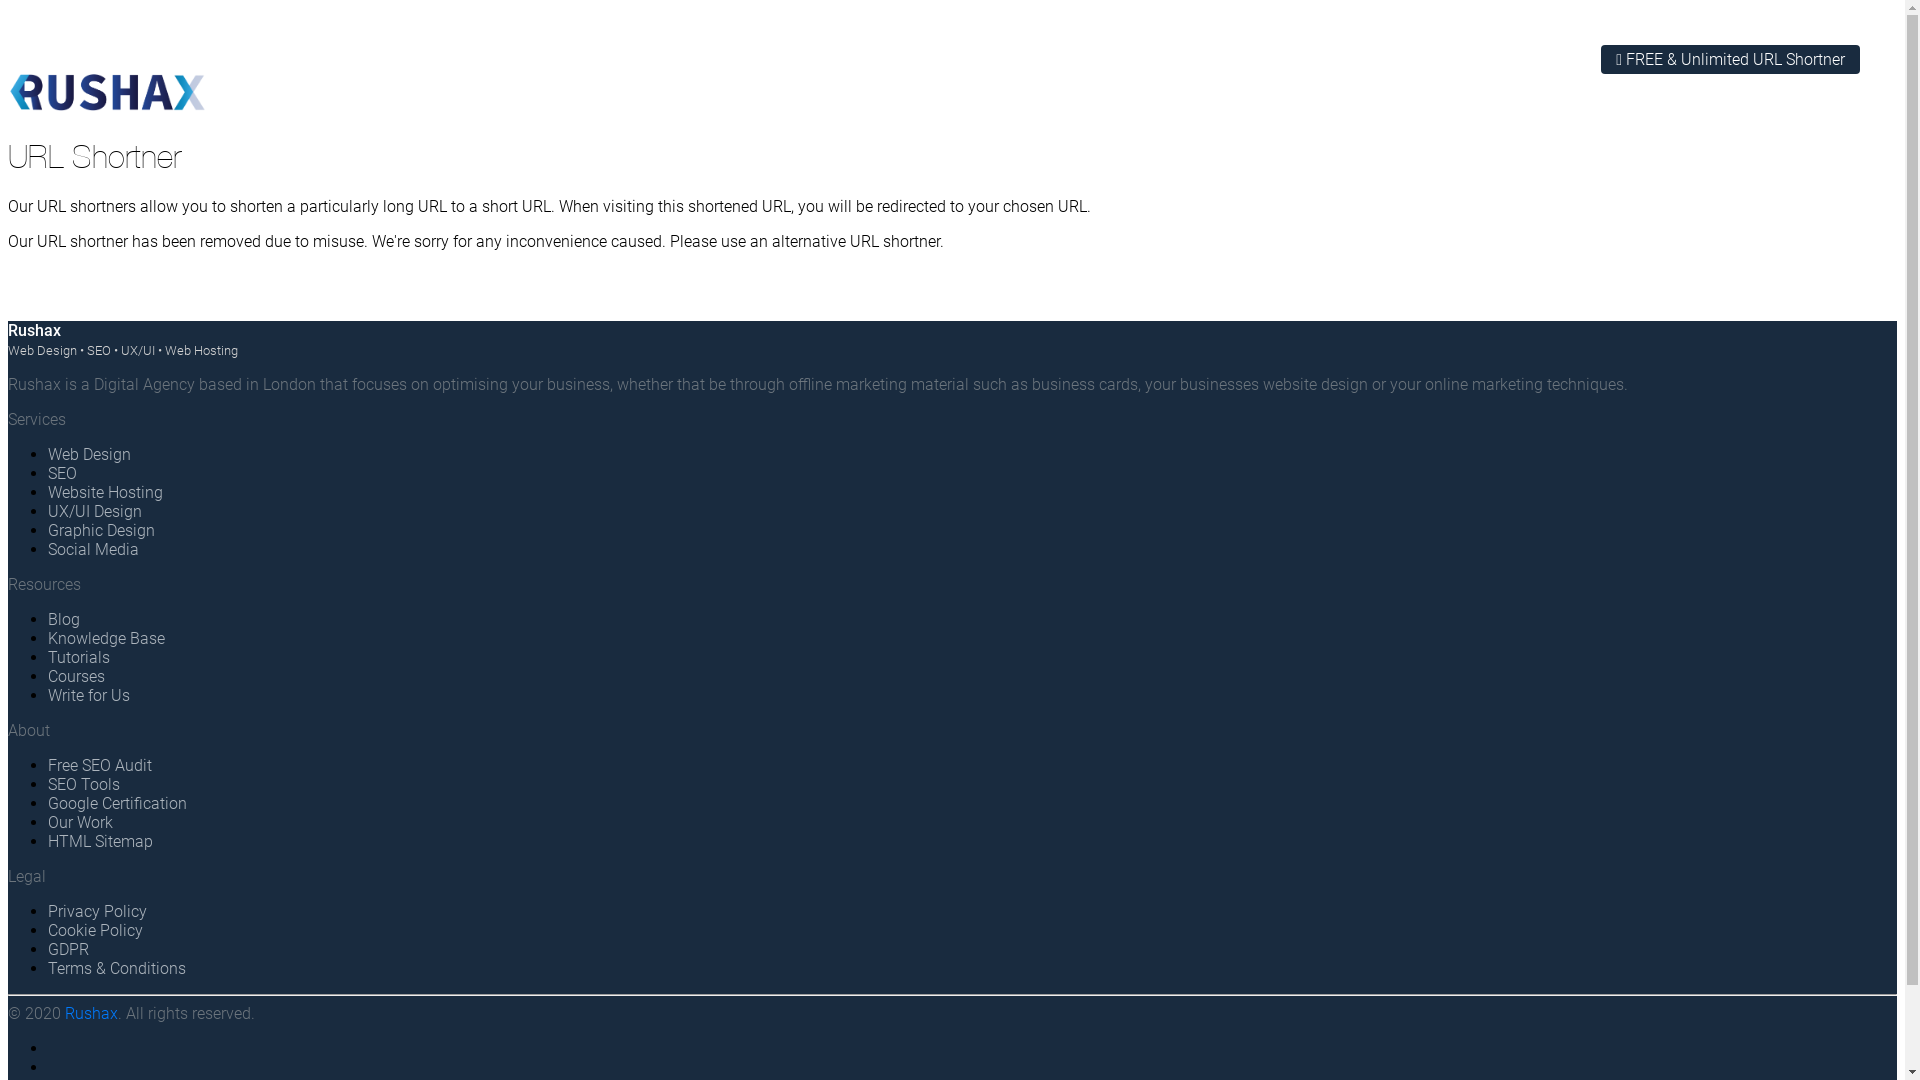 The image size is (1920, 1080). I want to click on HTML Sitemap, so click(100, 842).